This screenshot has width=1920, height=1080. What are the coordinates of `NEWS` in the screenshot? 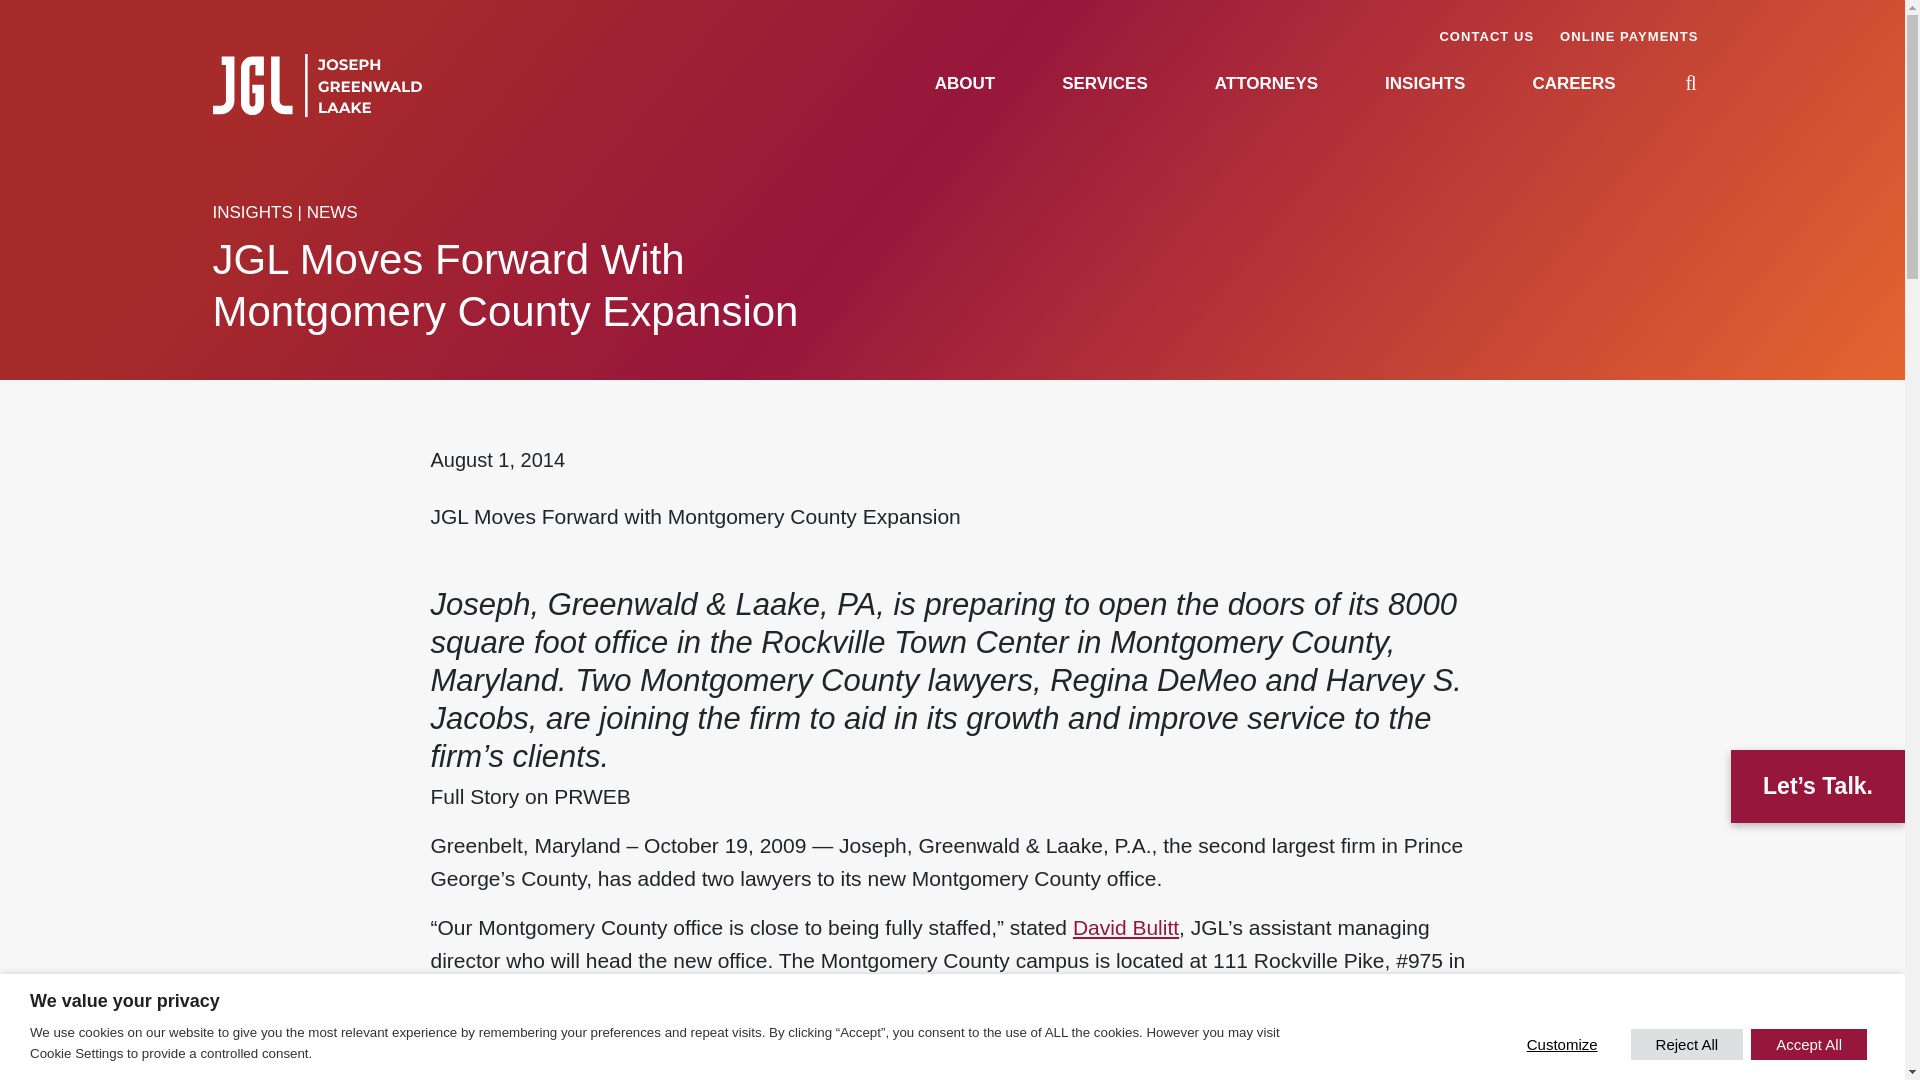 It's located at (332, 212).